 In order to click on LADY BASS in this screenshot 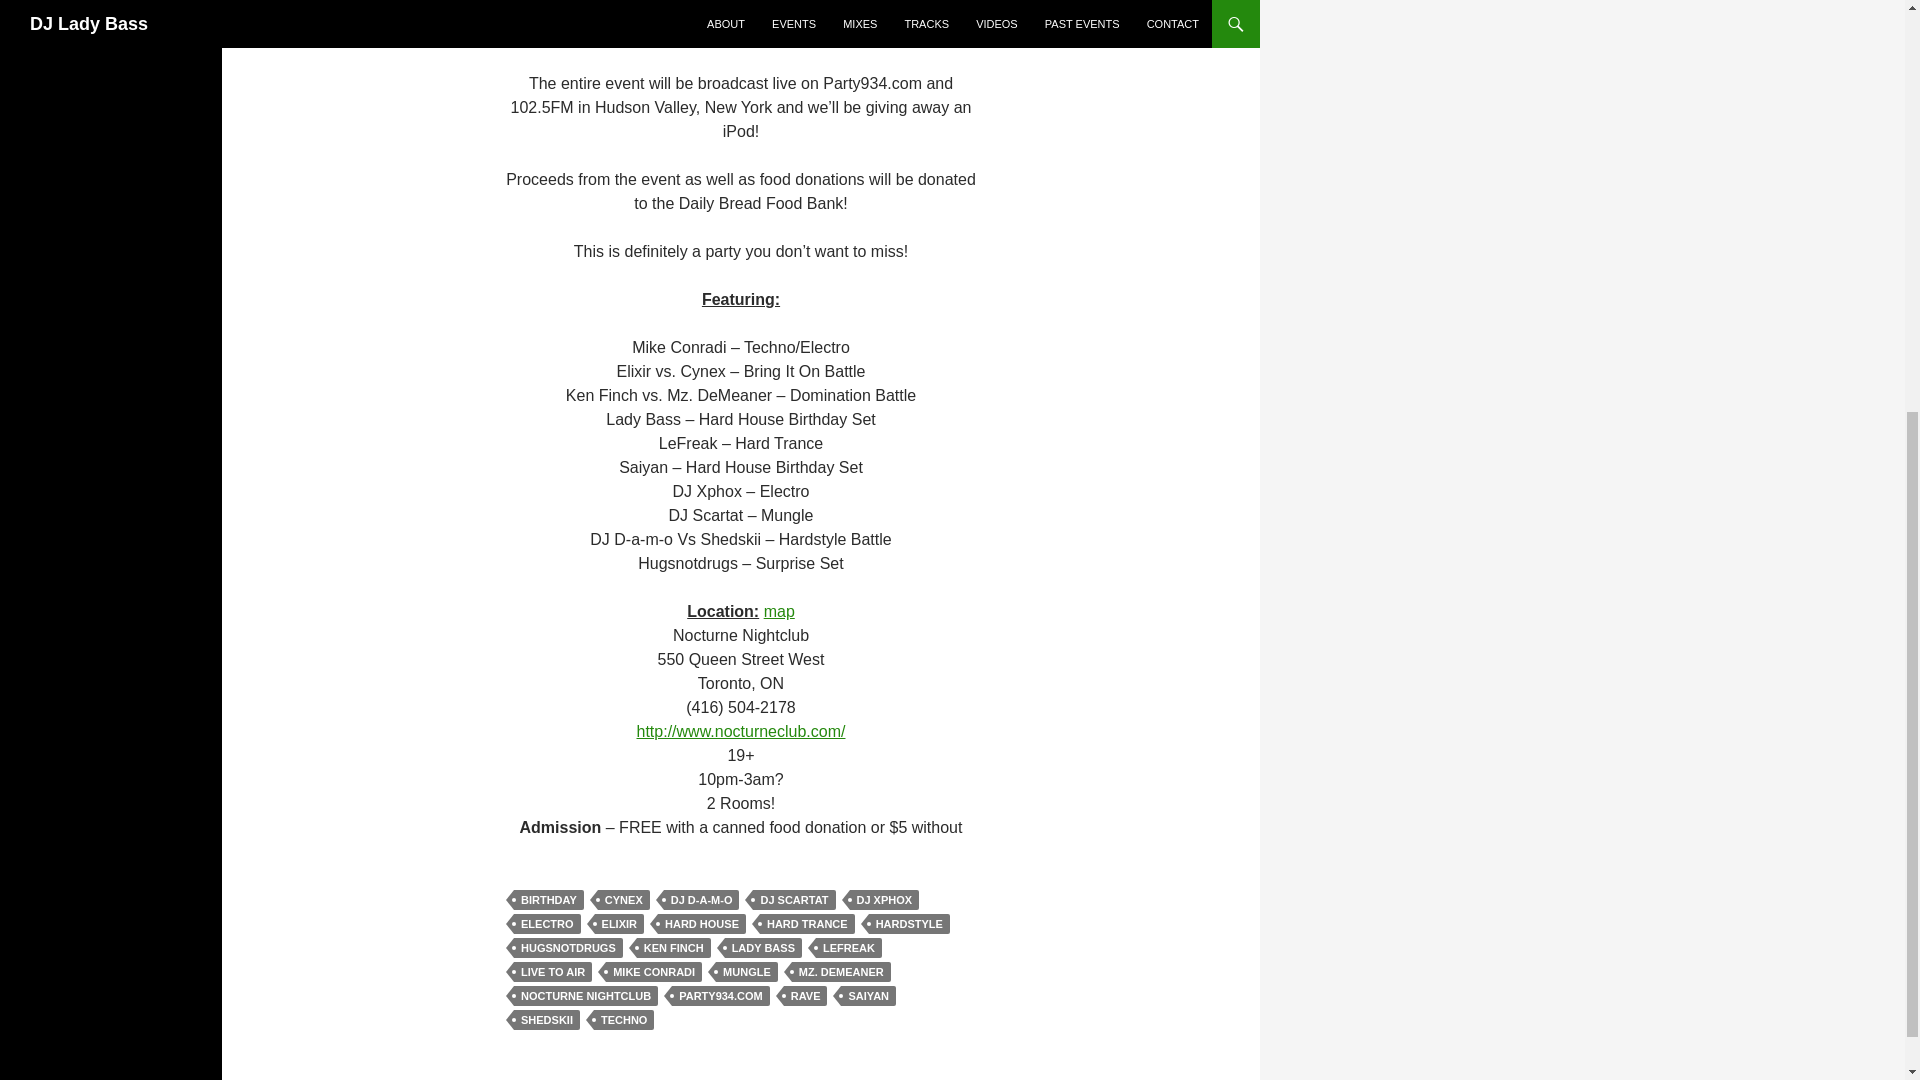, I will do `click(764, 948)`.